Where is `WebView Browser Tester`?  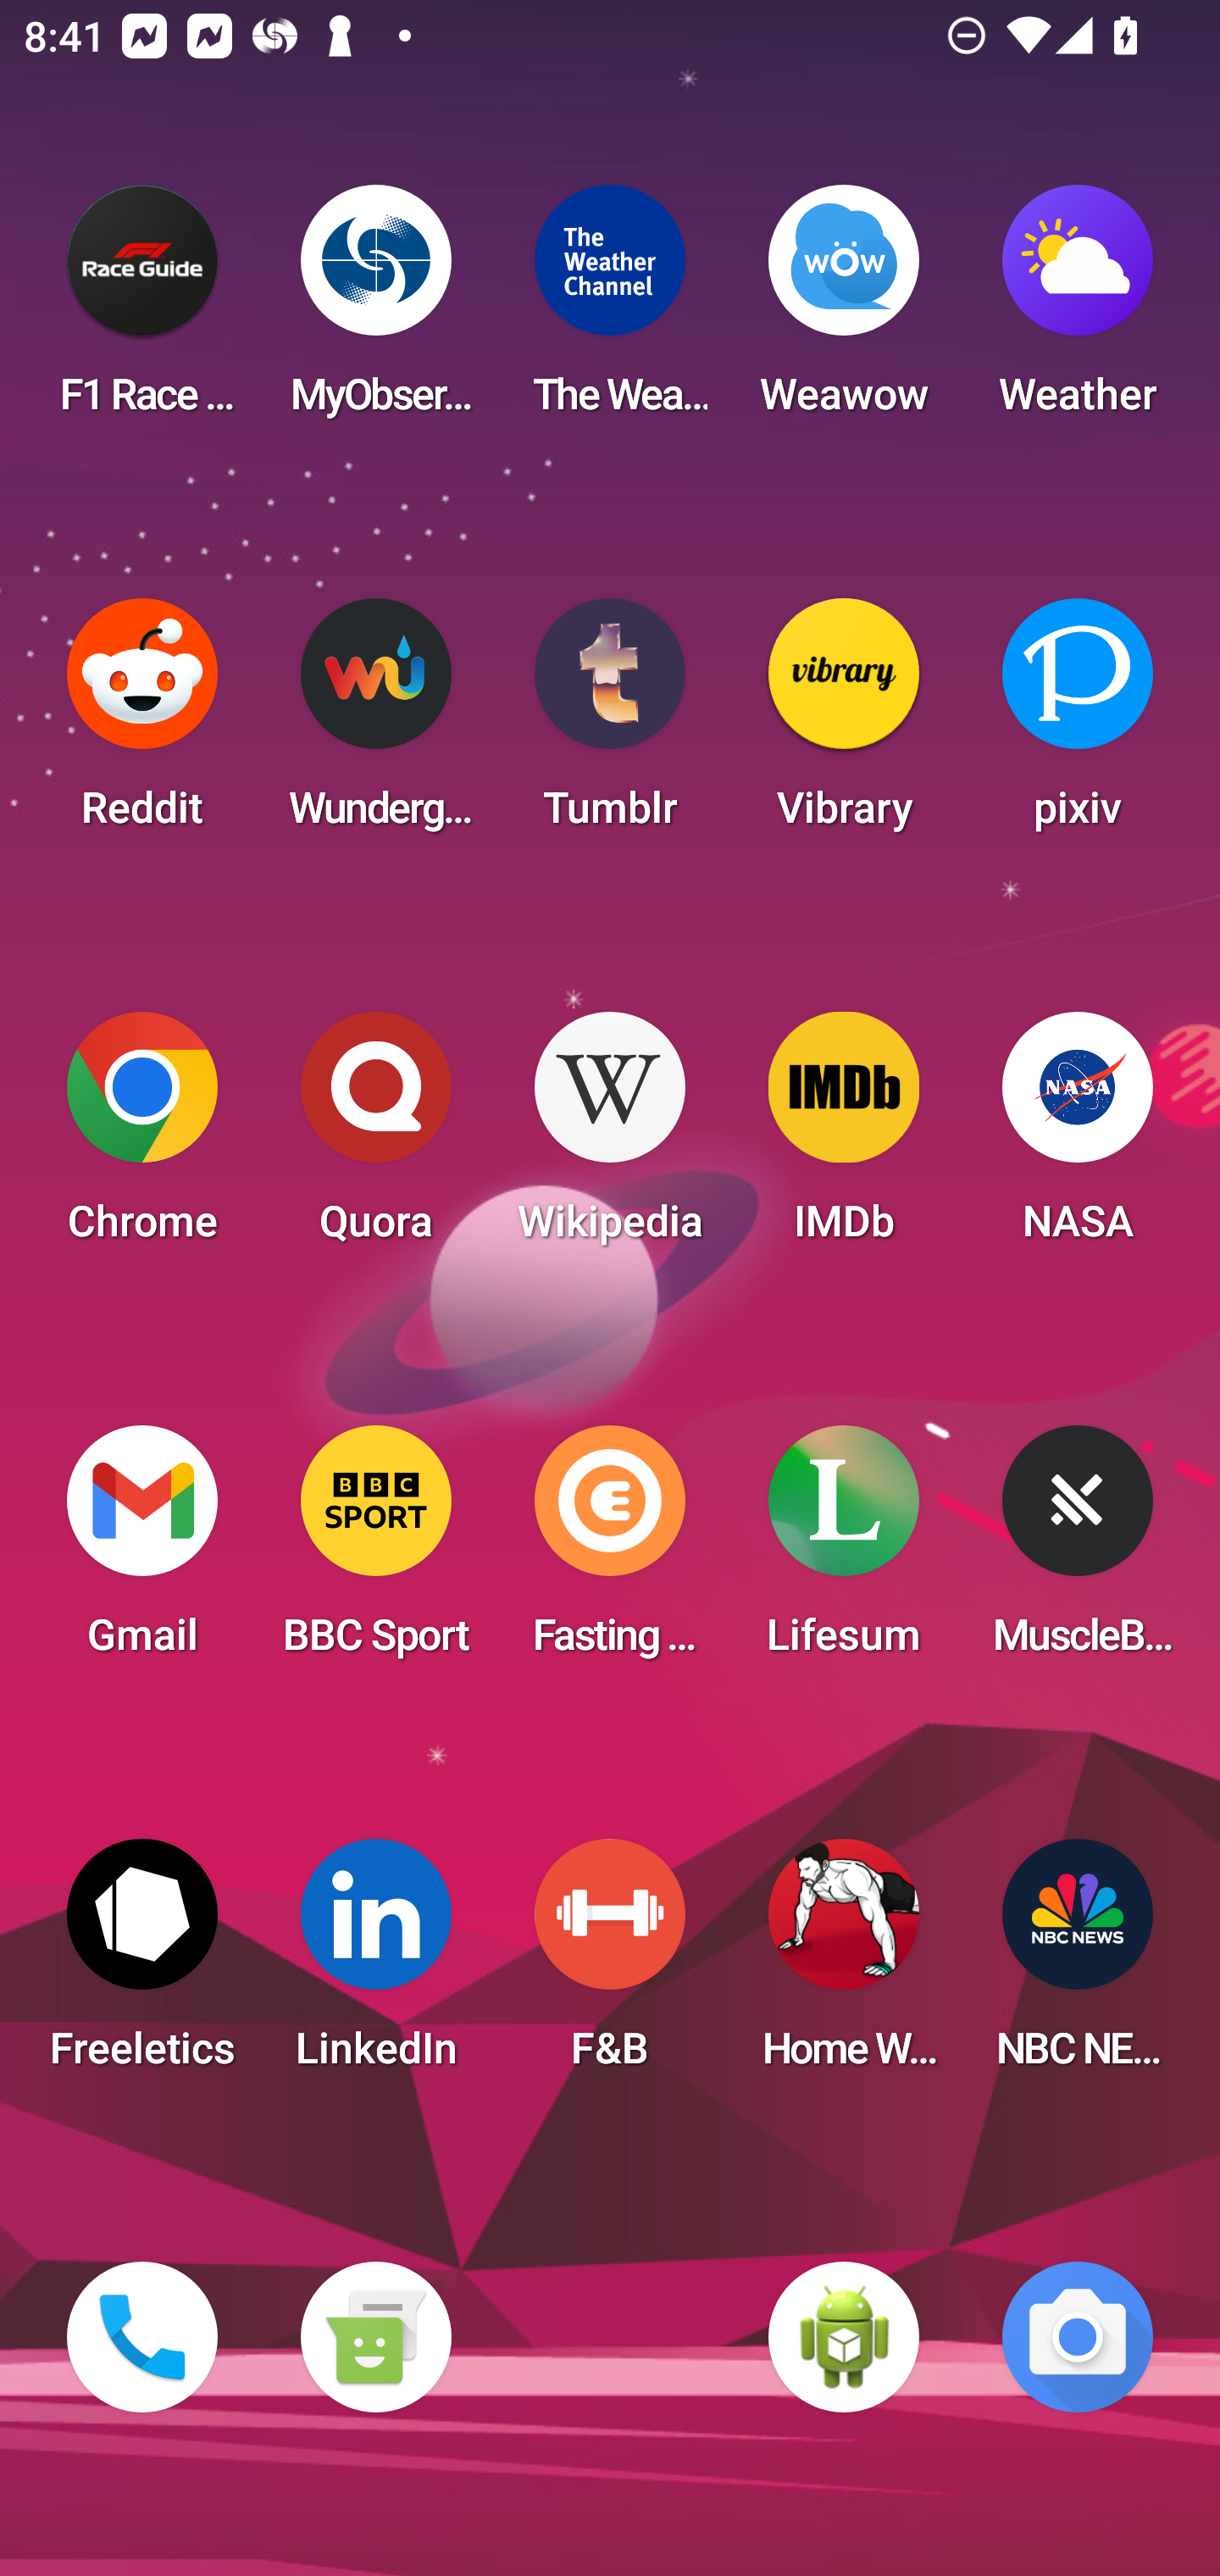
WebView Browser Tester is located at coordinates (844, 2337).